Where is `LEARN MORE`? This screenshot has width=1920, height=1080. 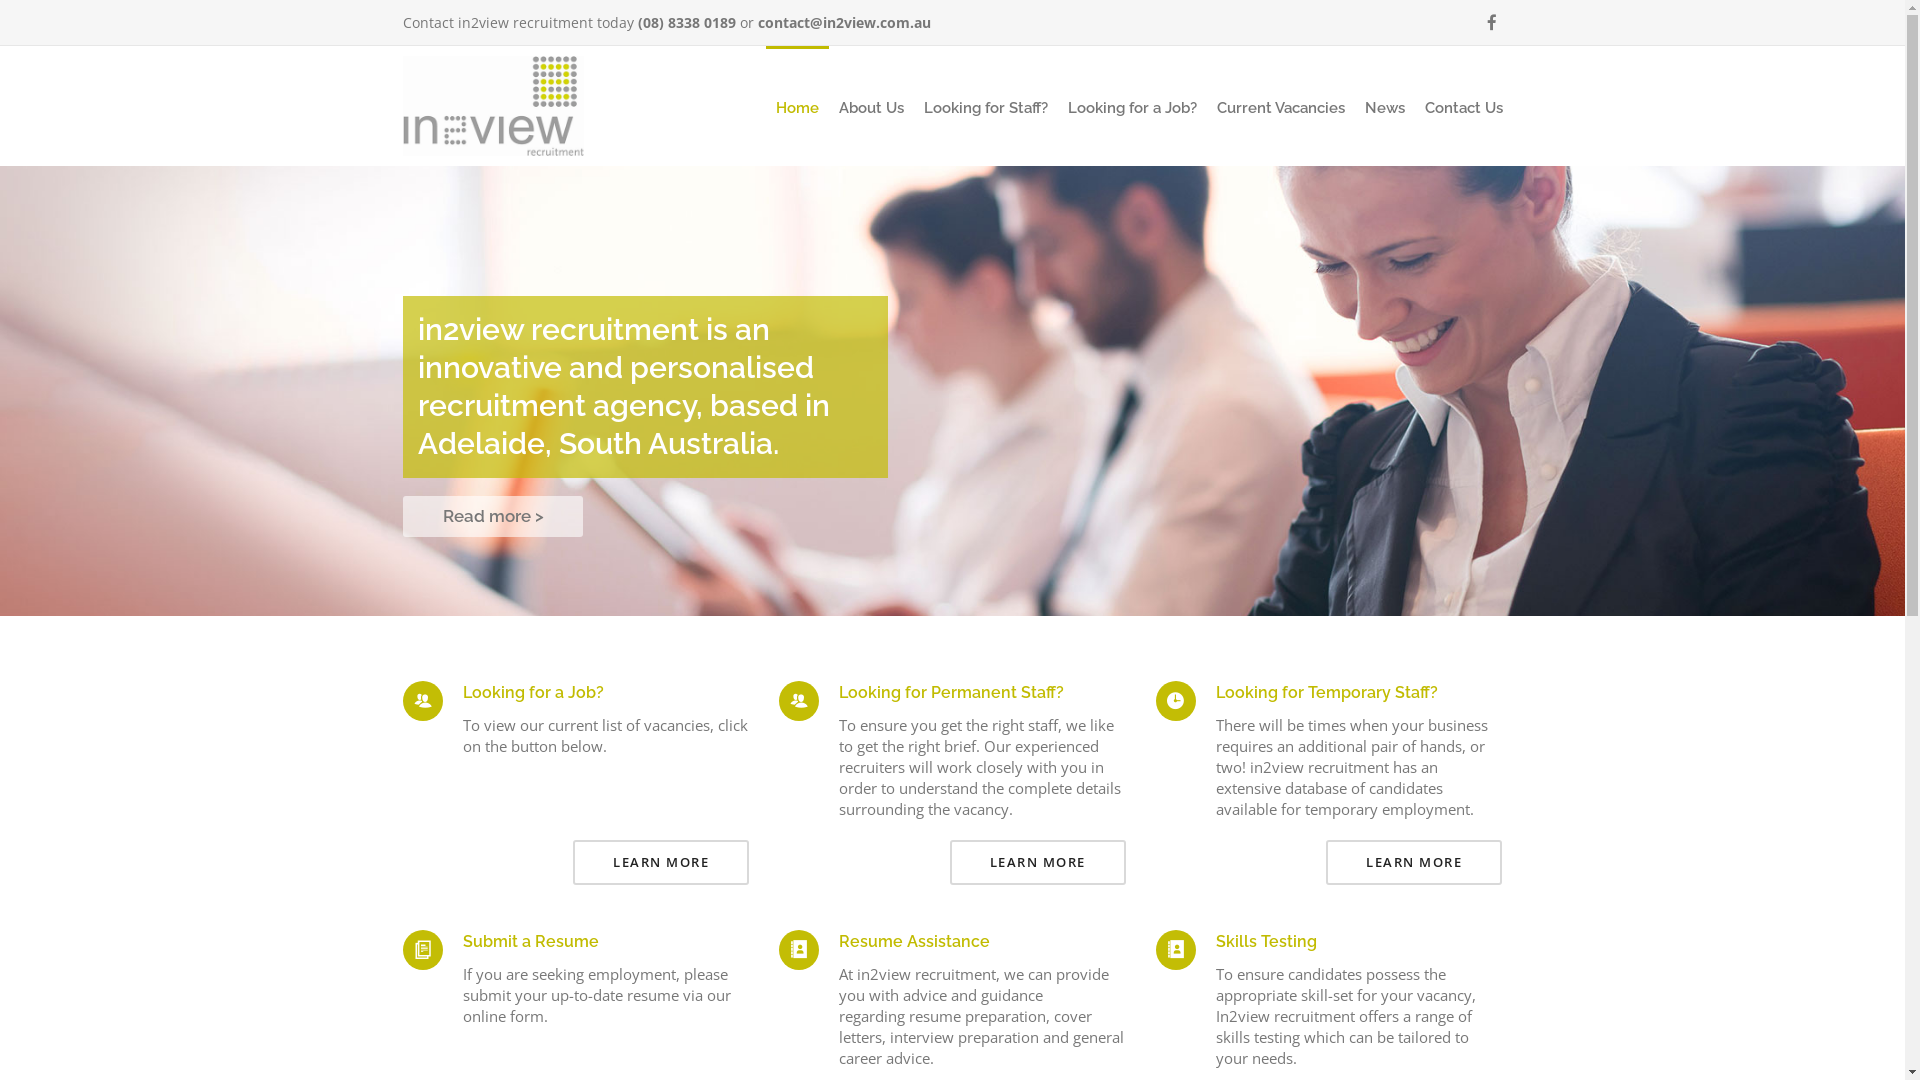
LEARN MORE is located at coordinates (1038, 862).